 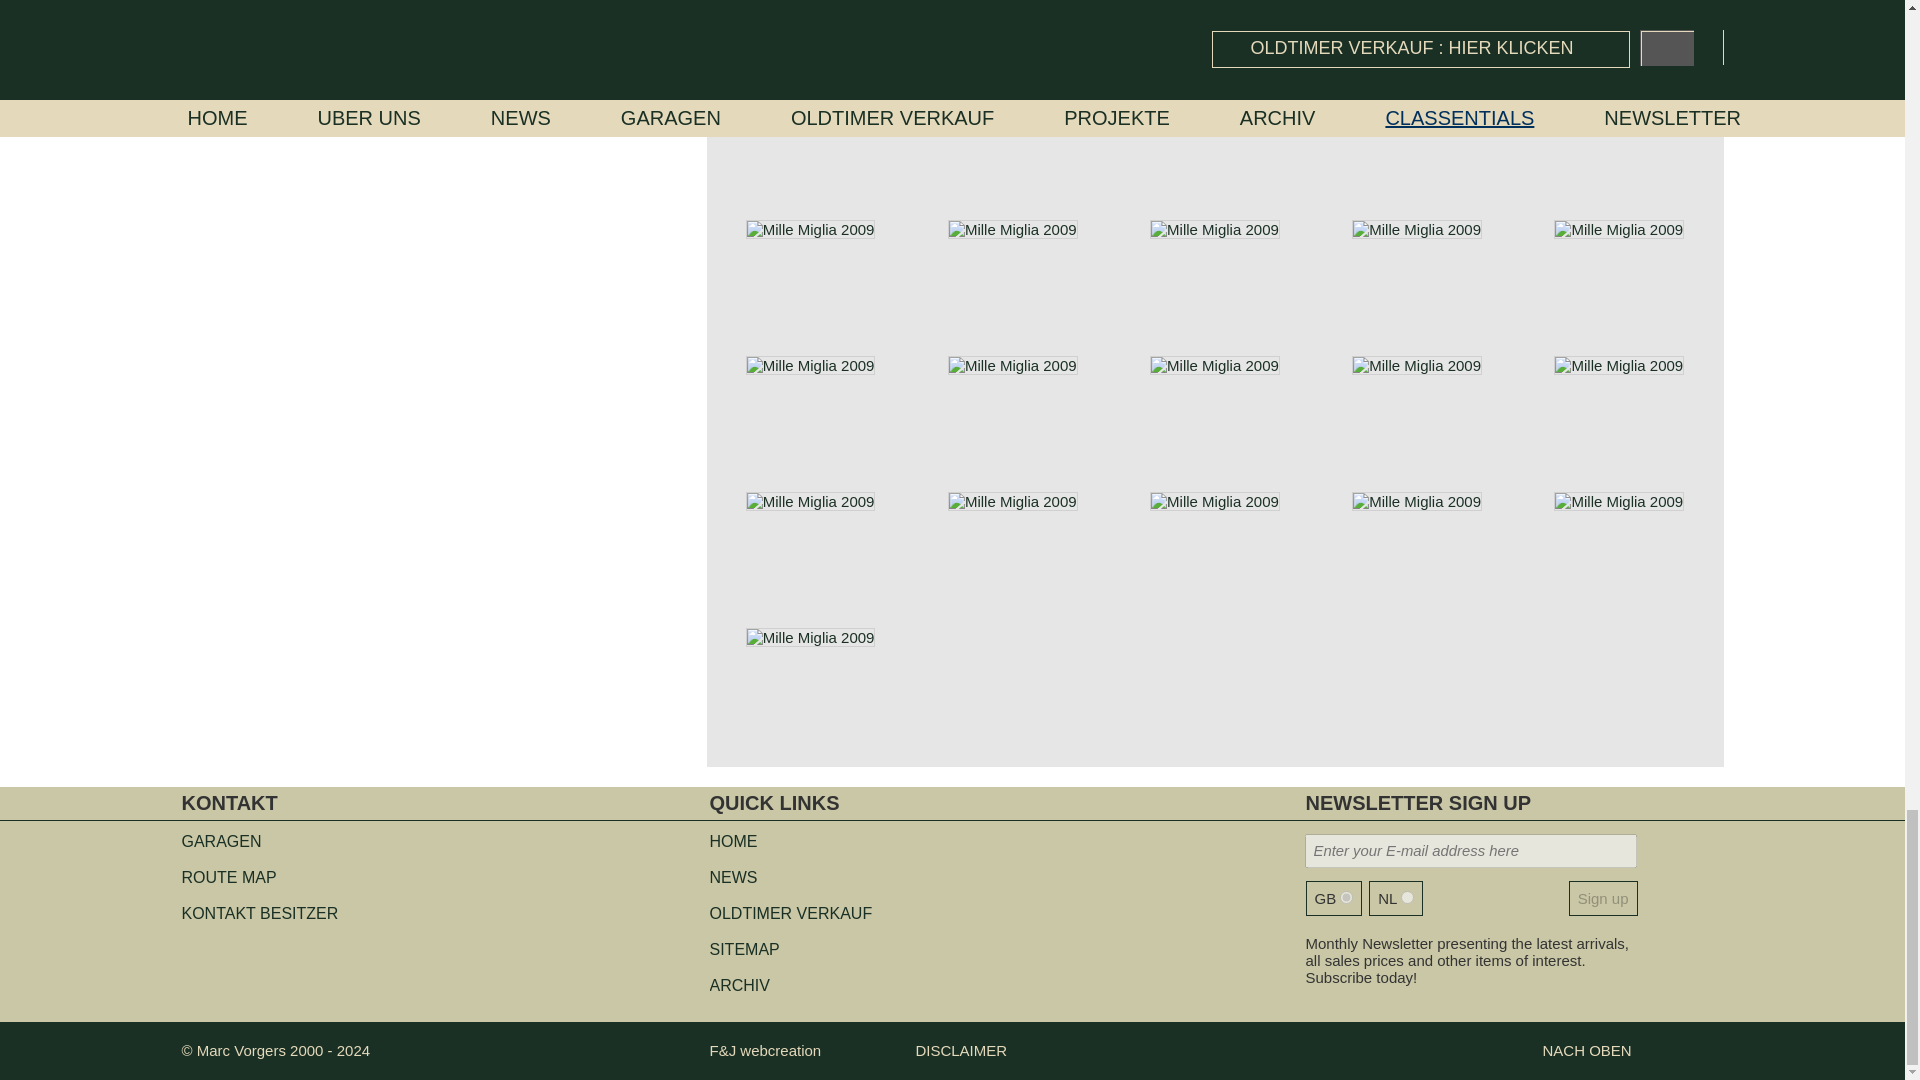 I want to click on Sign up, so click(x=1603, y=898).